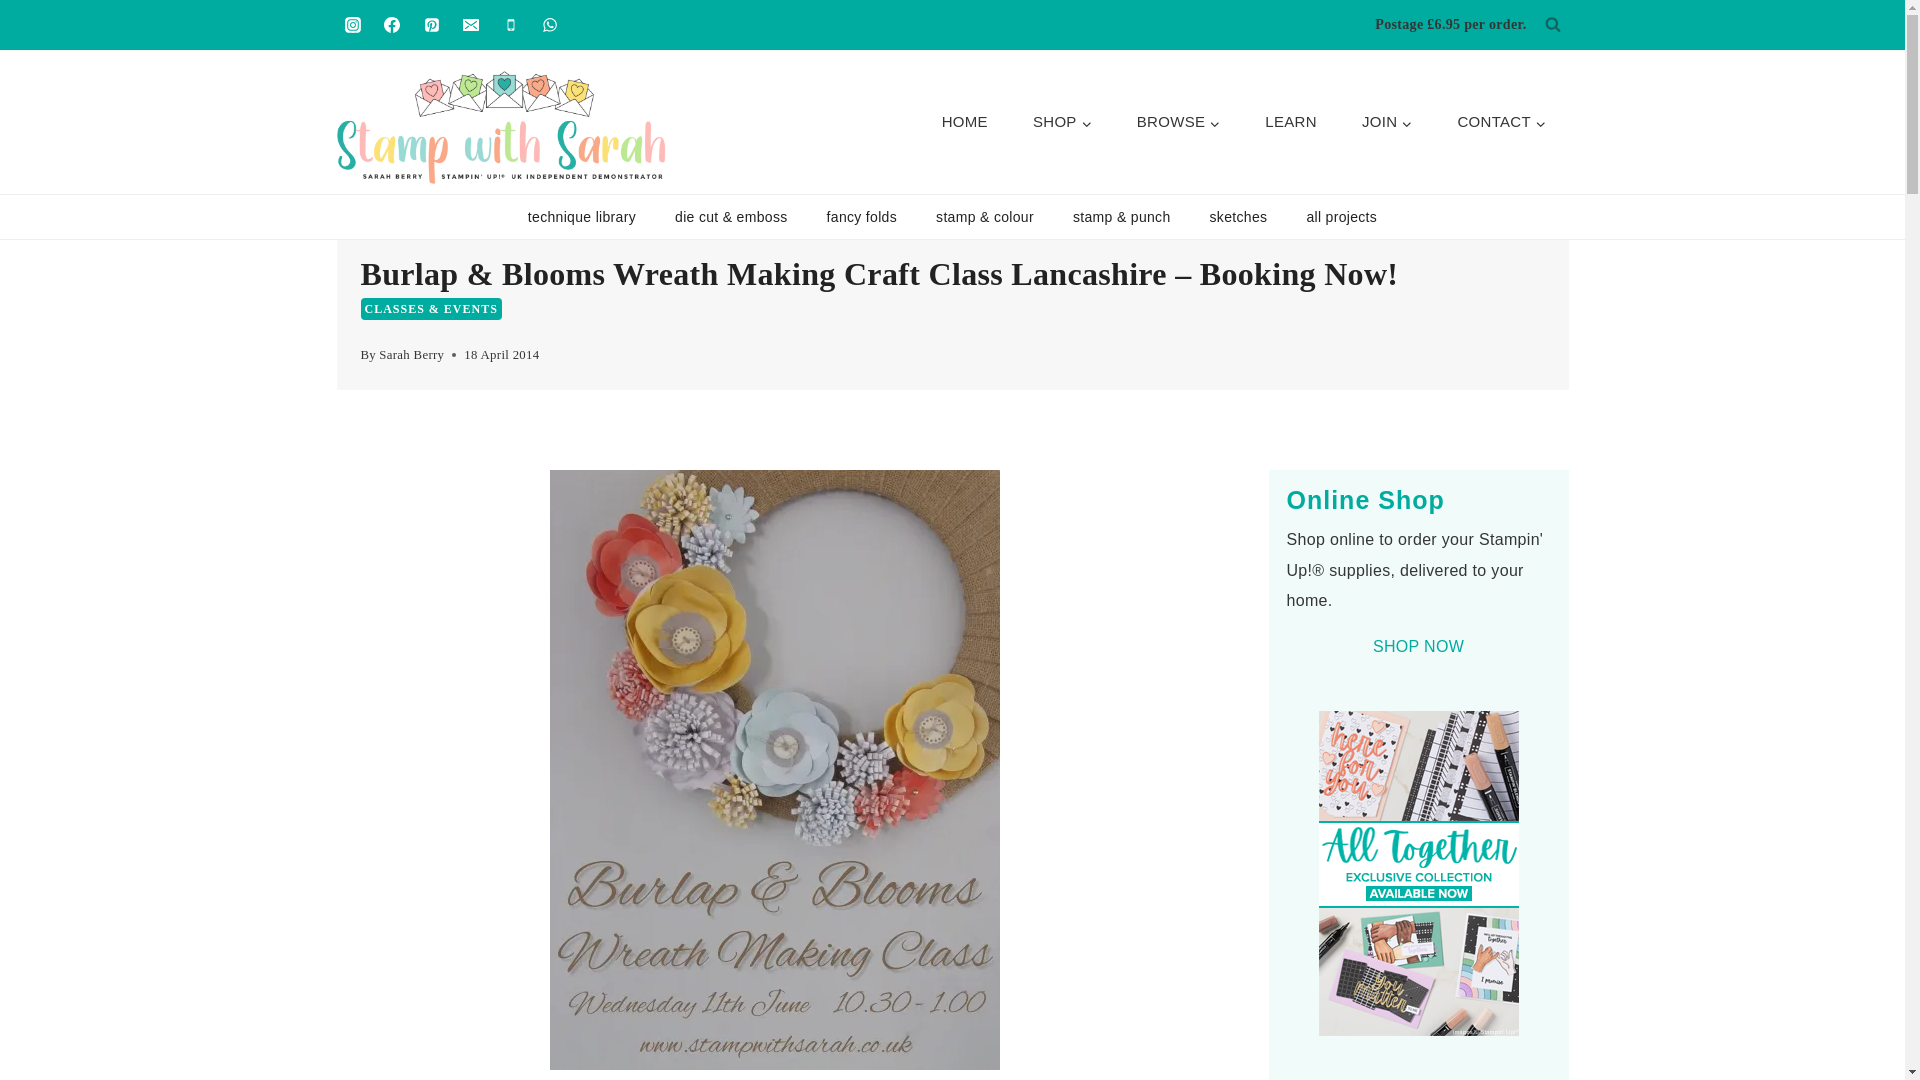 The image size is (1920, 1080). What do you see at coordinates (1386, 122) in the screenshot?
I see `JOIN` at bounding box center [1386, 122].